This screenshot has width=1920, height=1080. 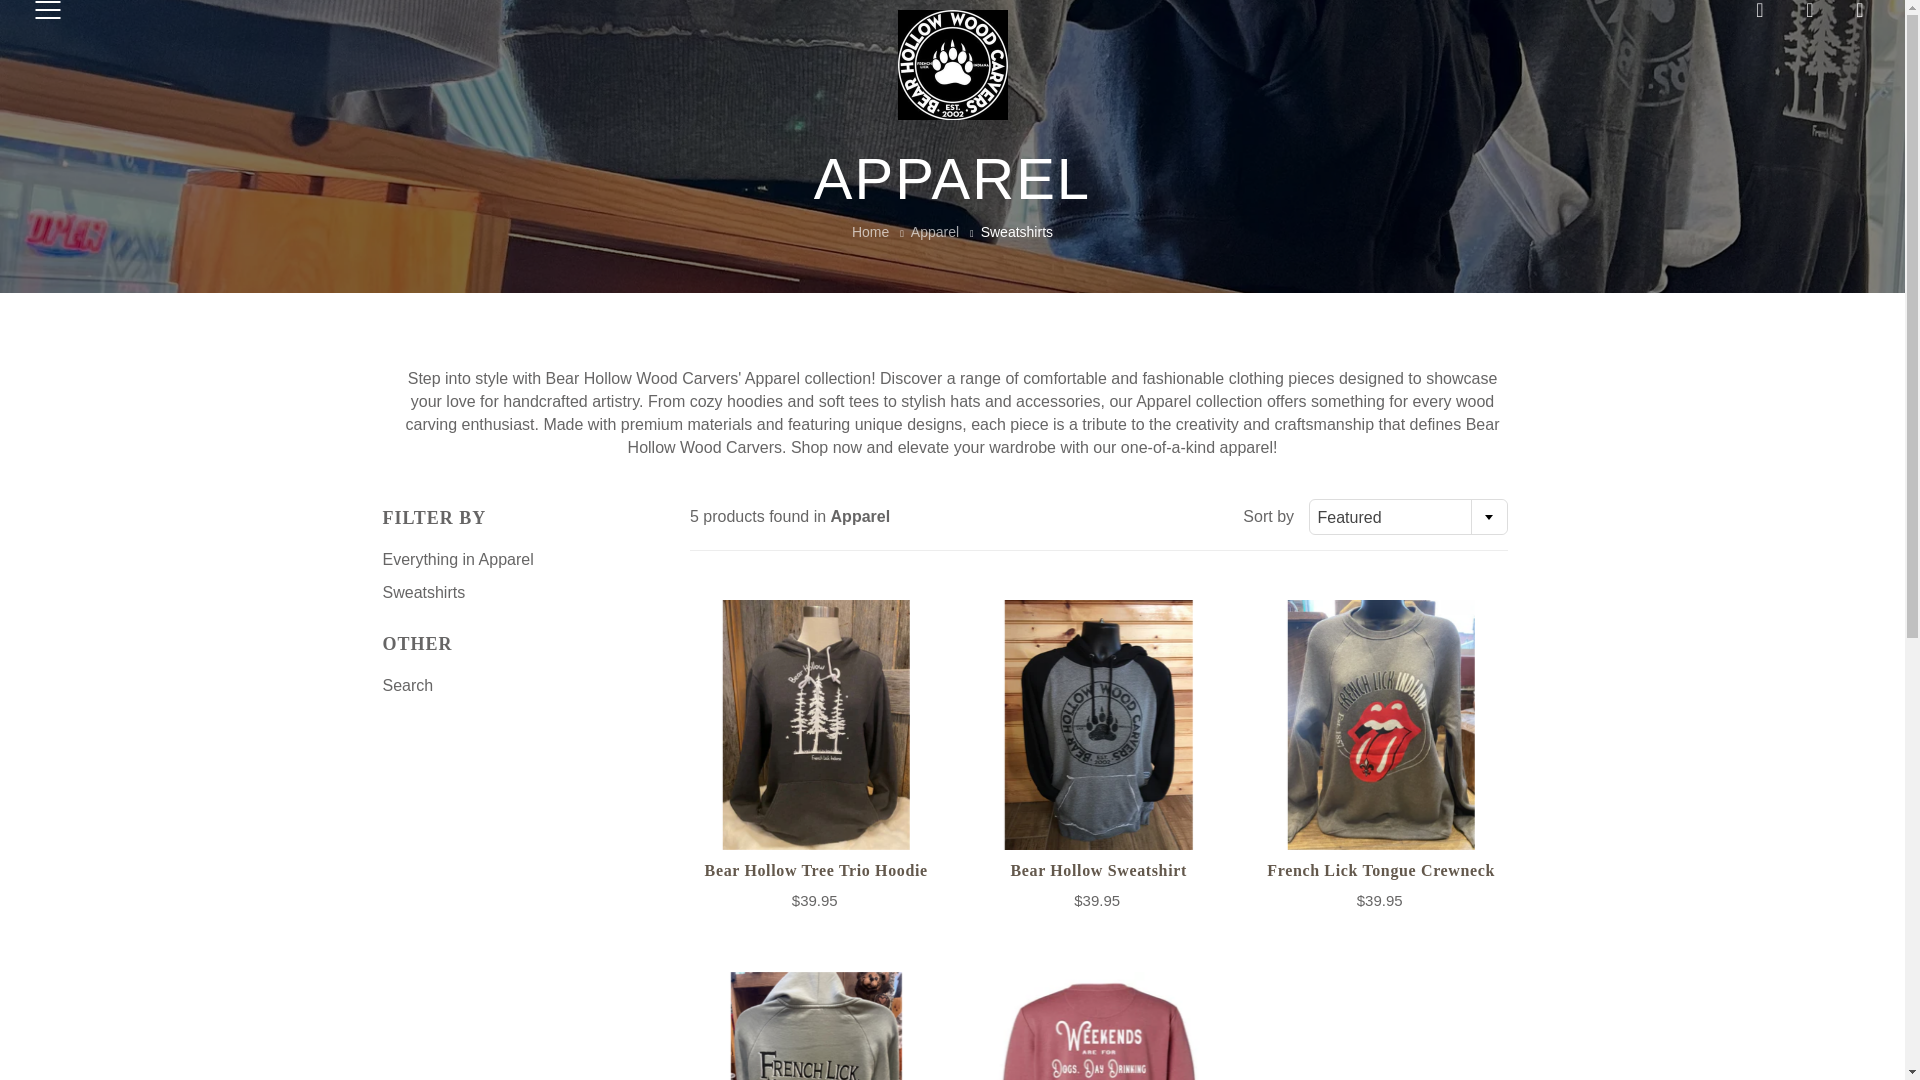 I want to click on Remove tag Sweatshirts, so click(x=423, y=592).